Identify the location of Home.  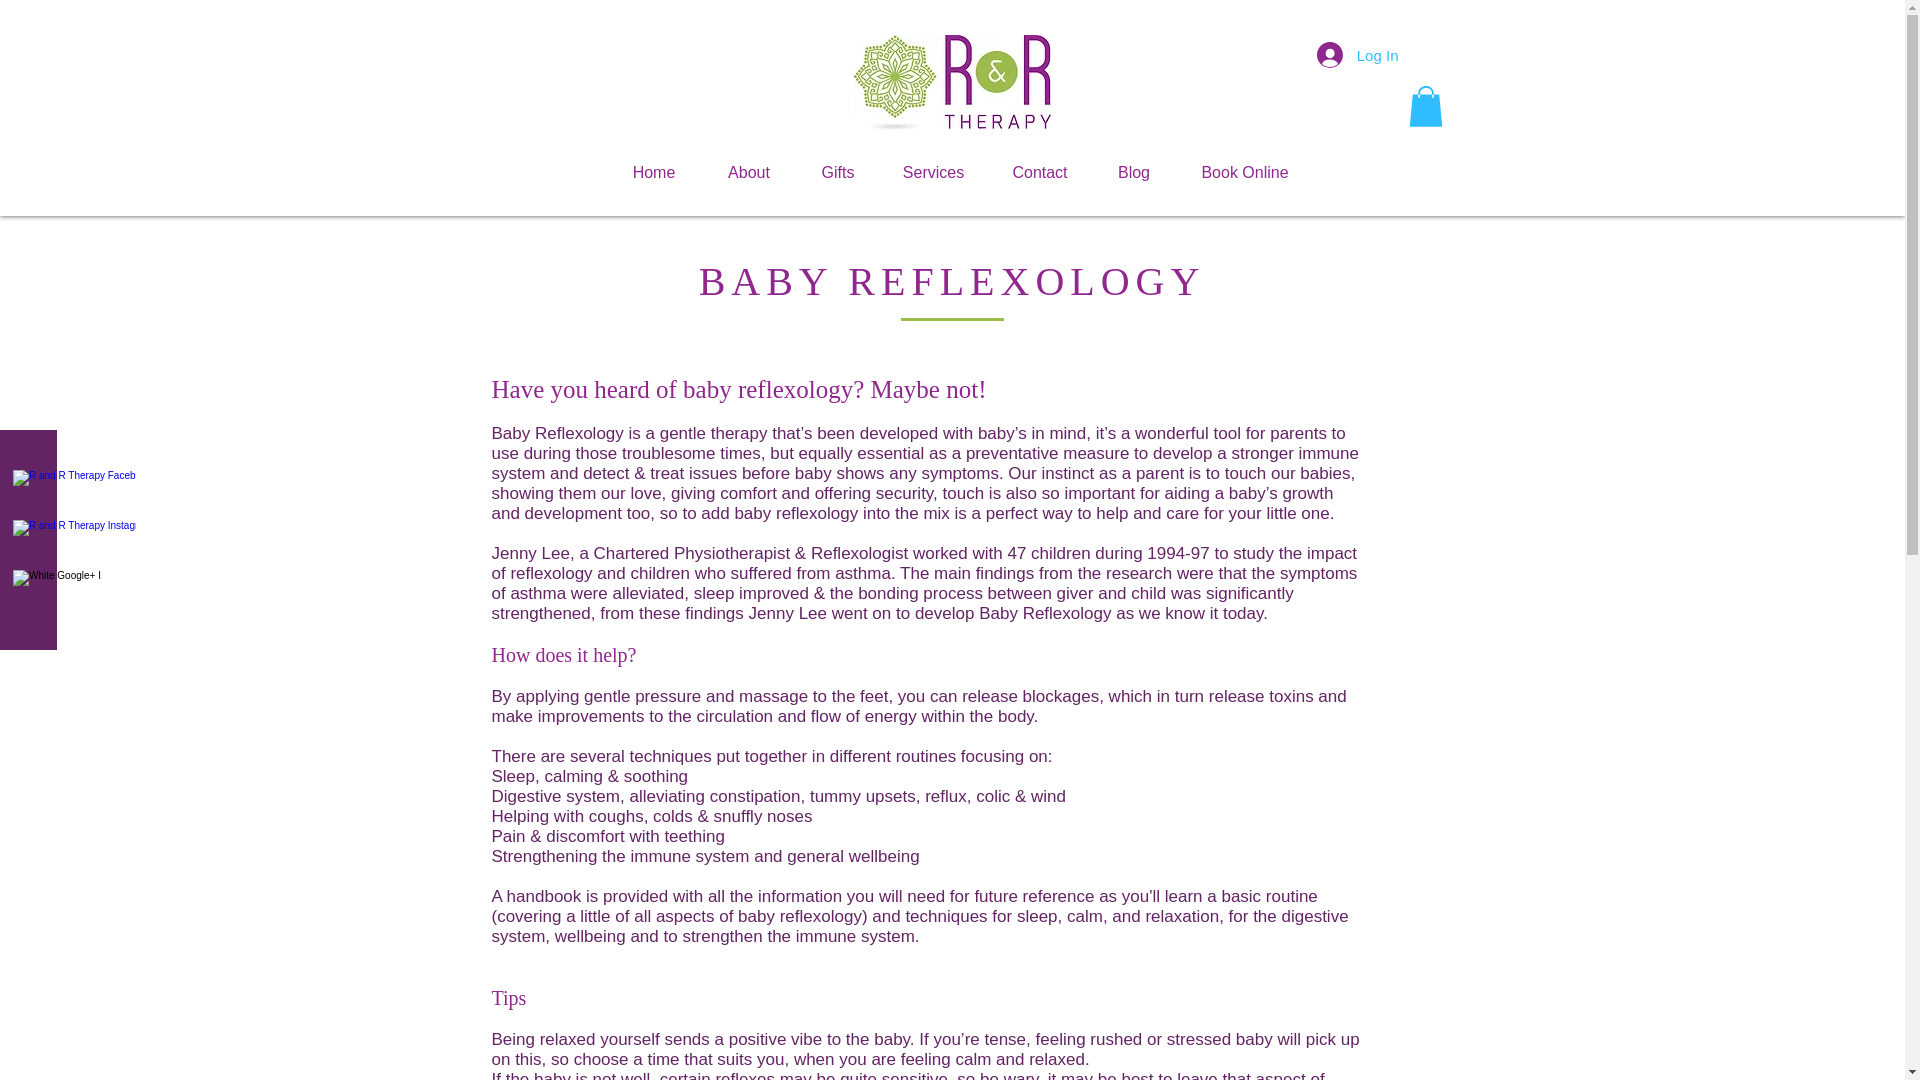
(653, 172).